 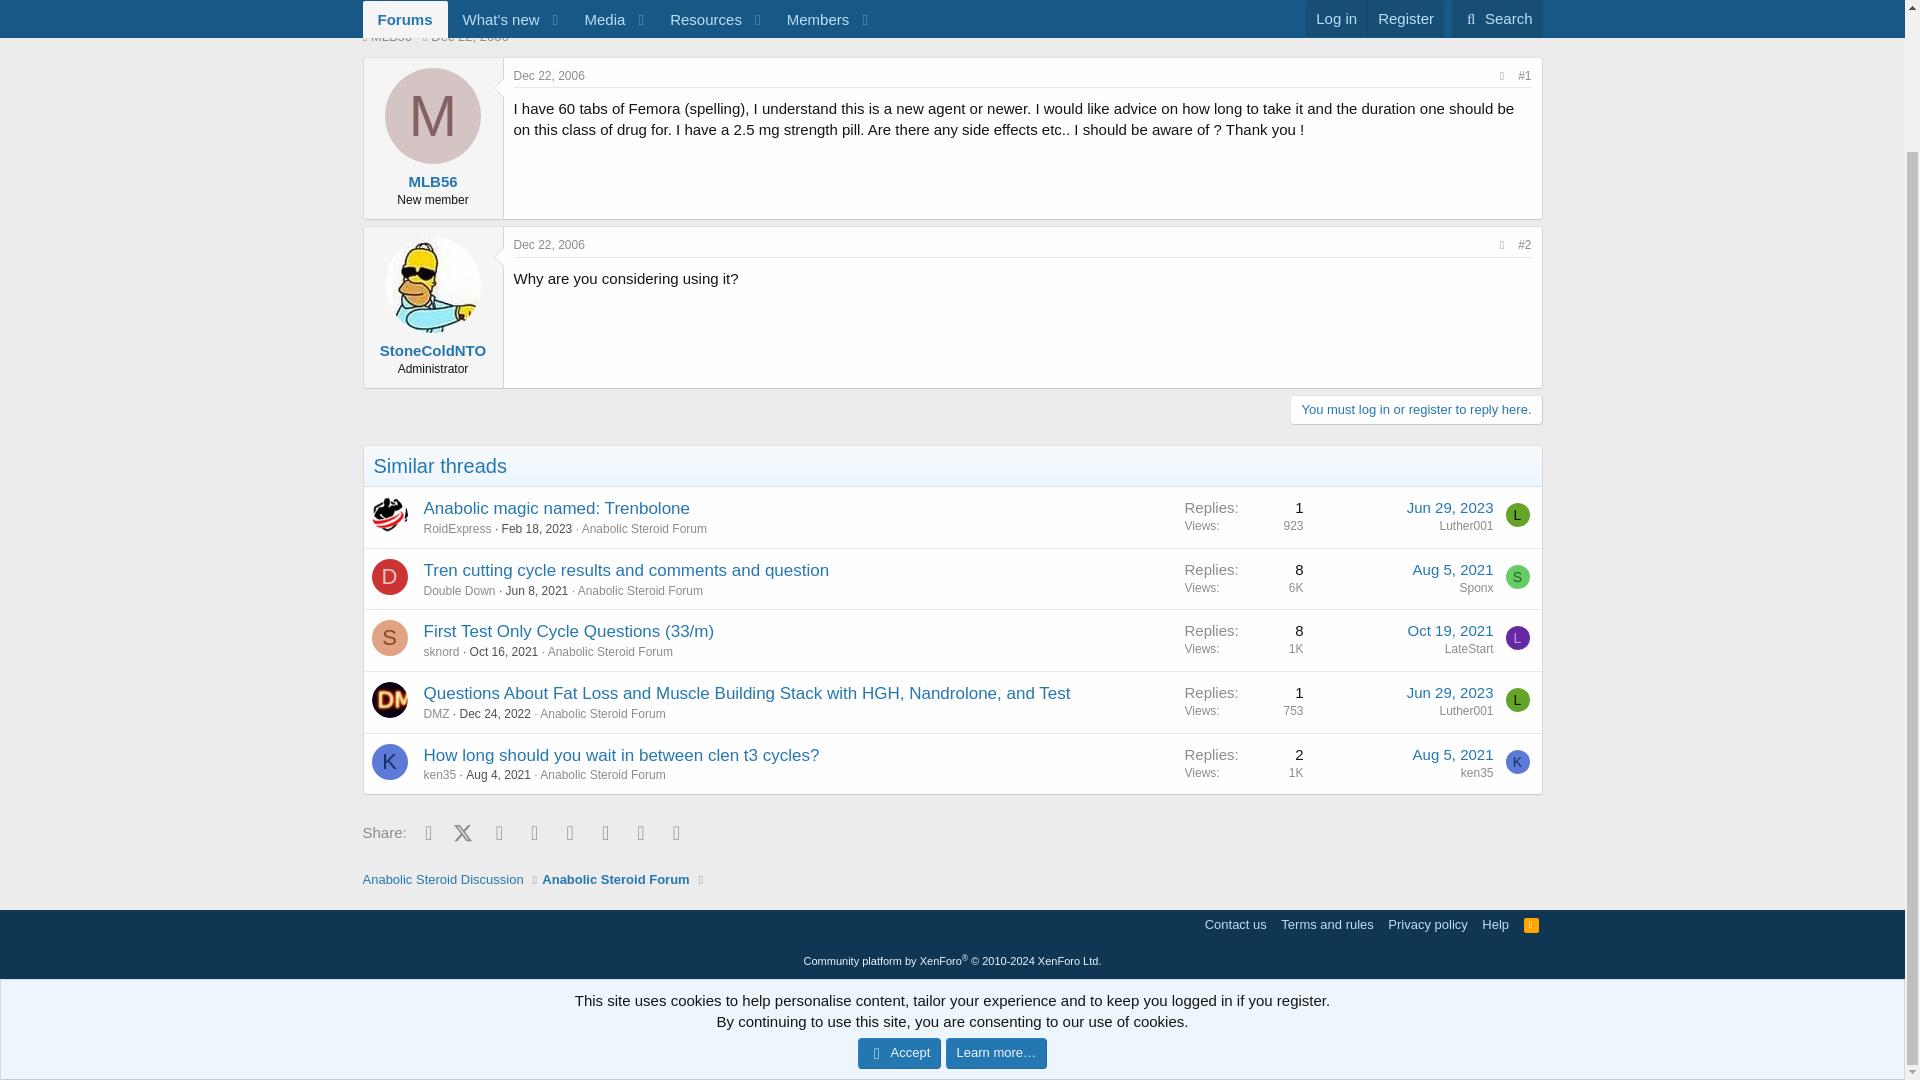 I want to click on First message reaction score: 0, so click(x=1243, y=640).